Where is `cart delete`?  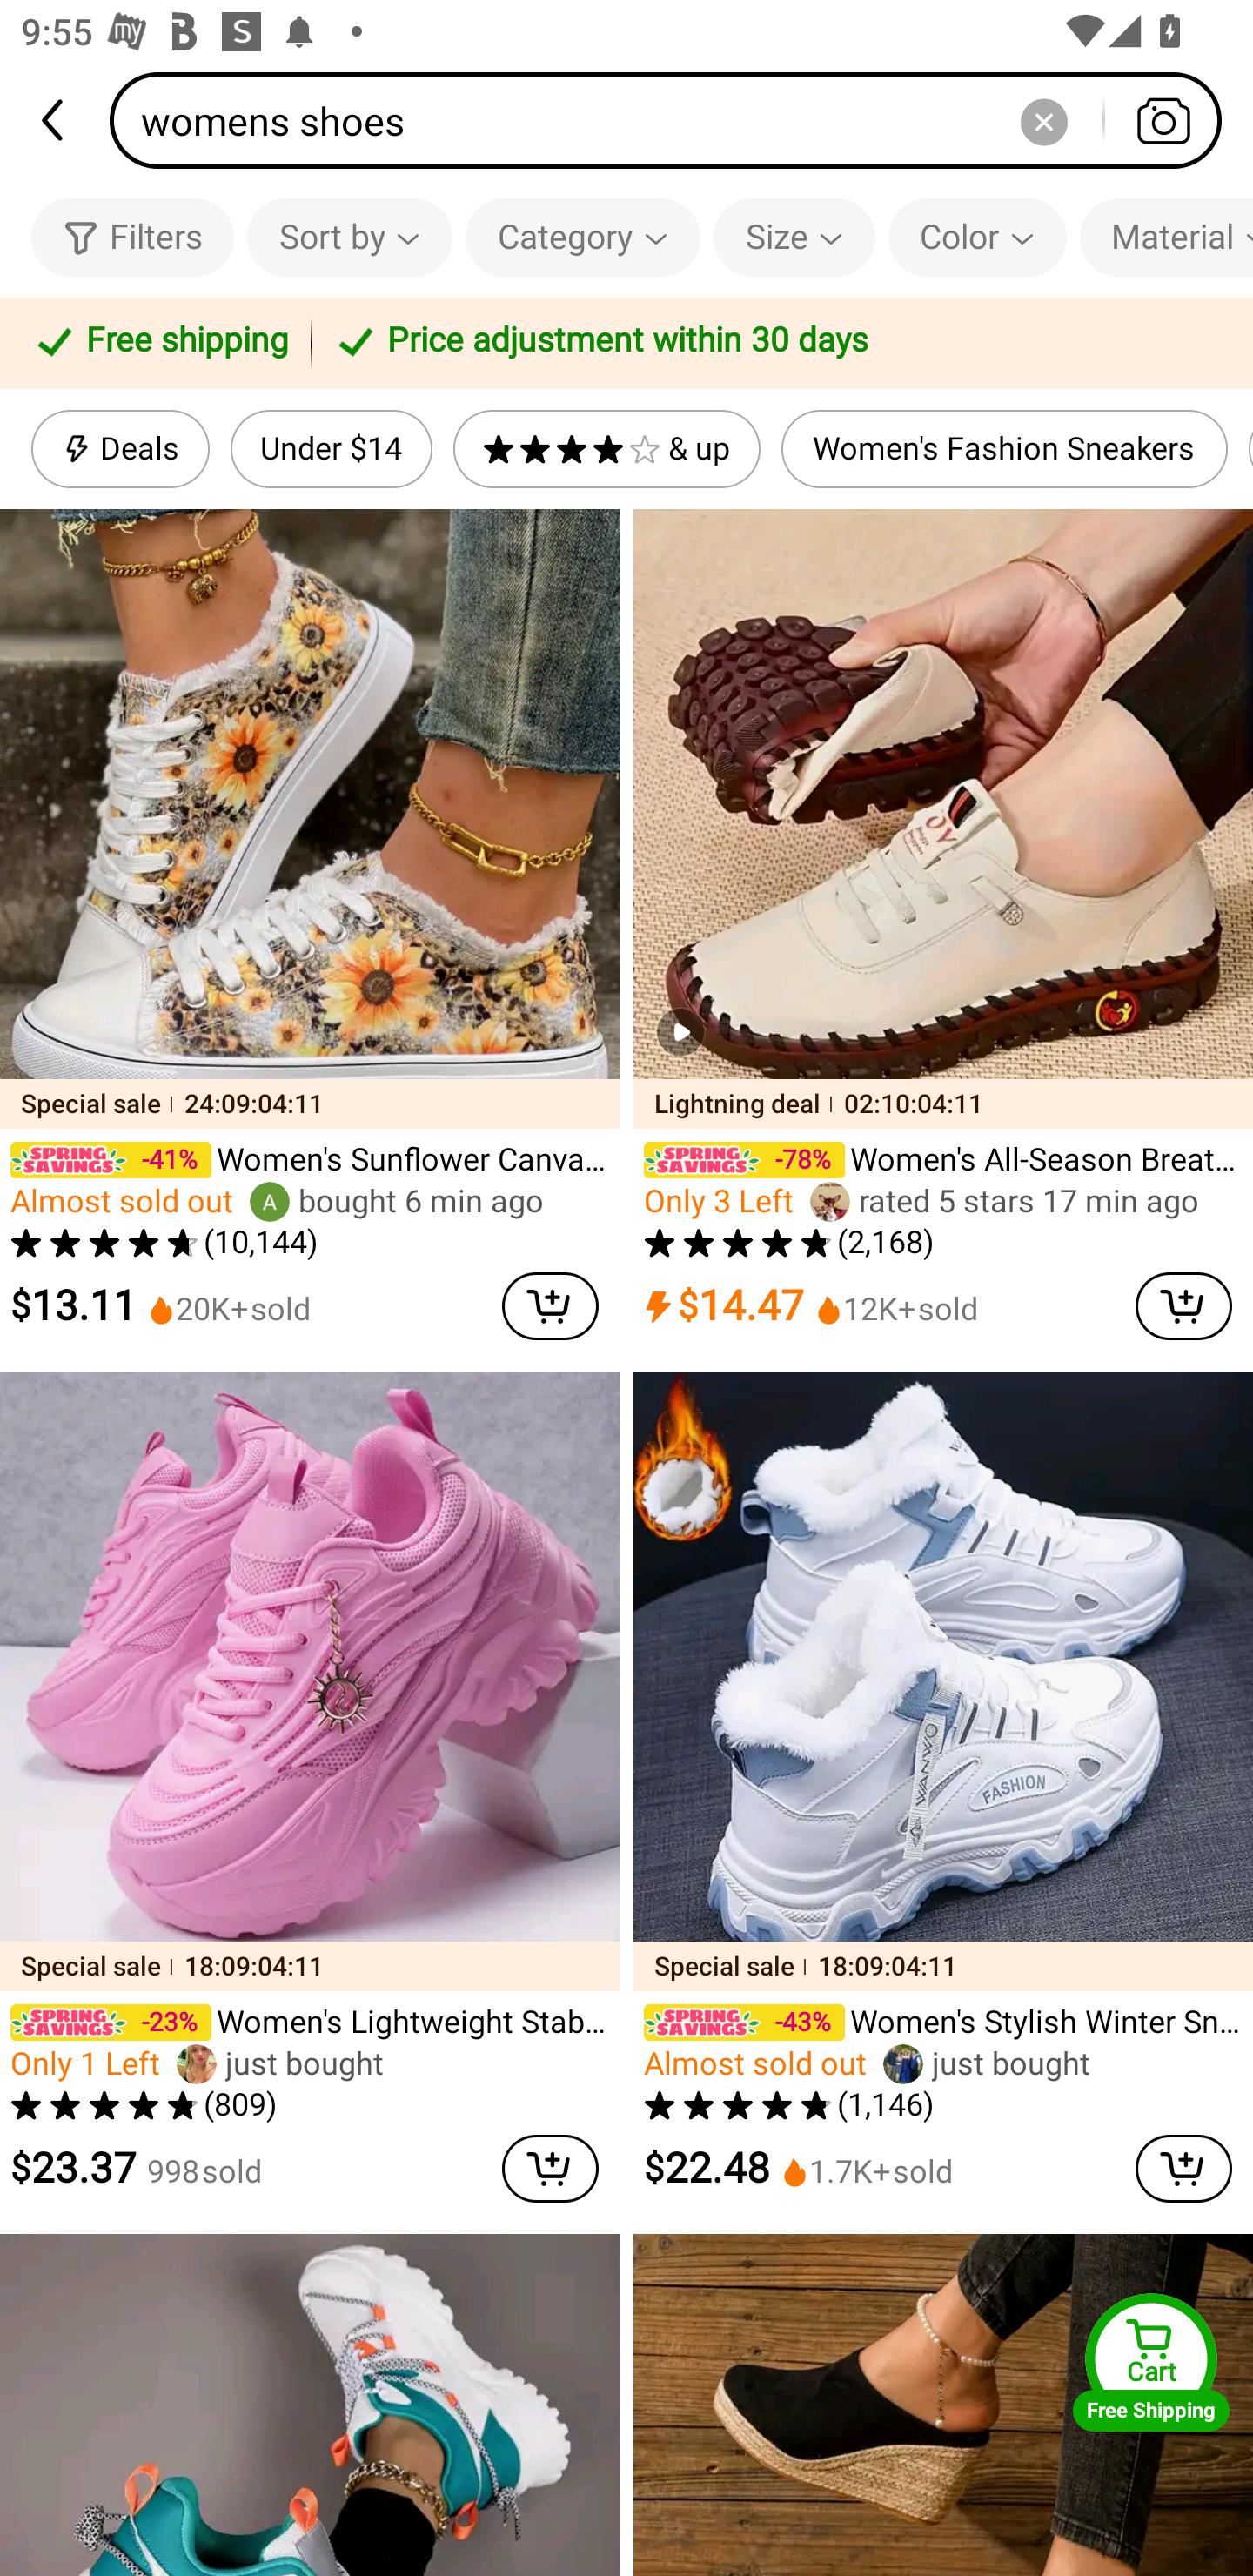 cart delete is located at coordinates (1183, 1305).